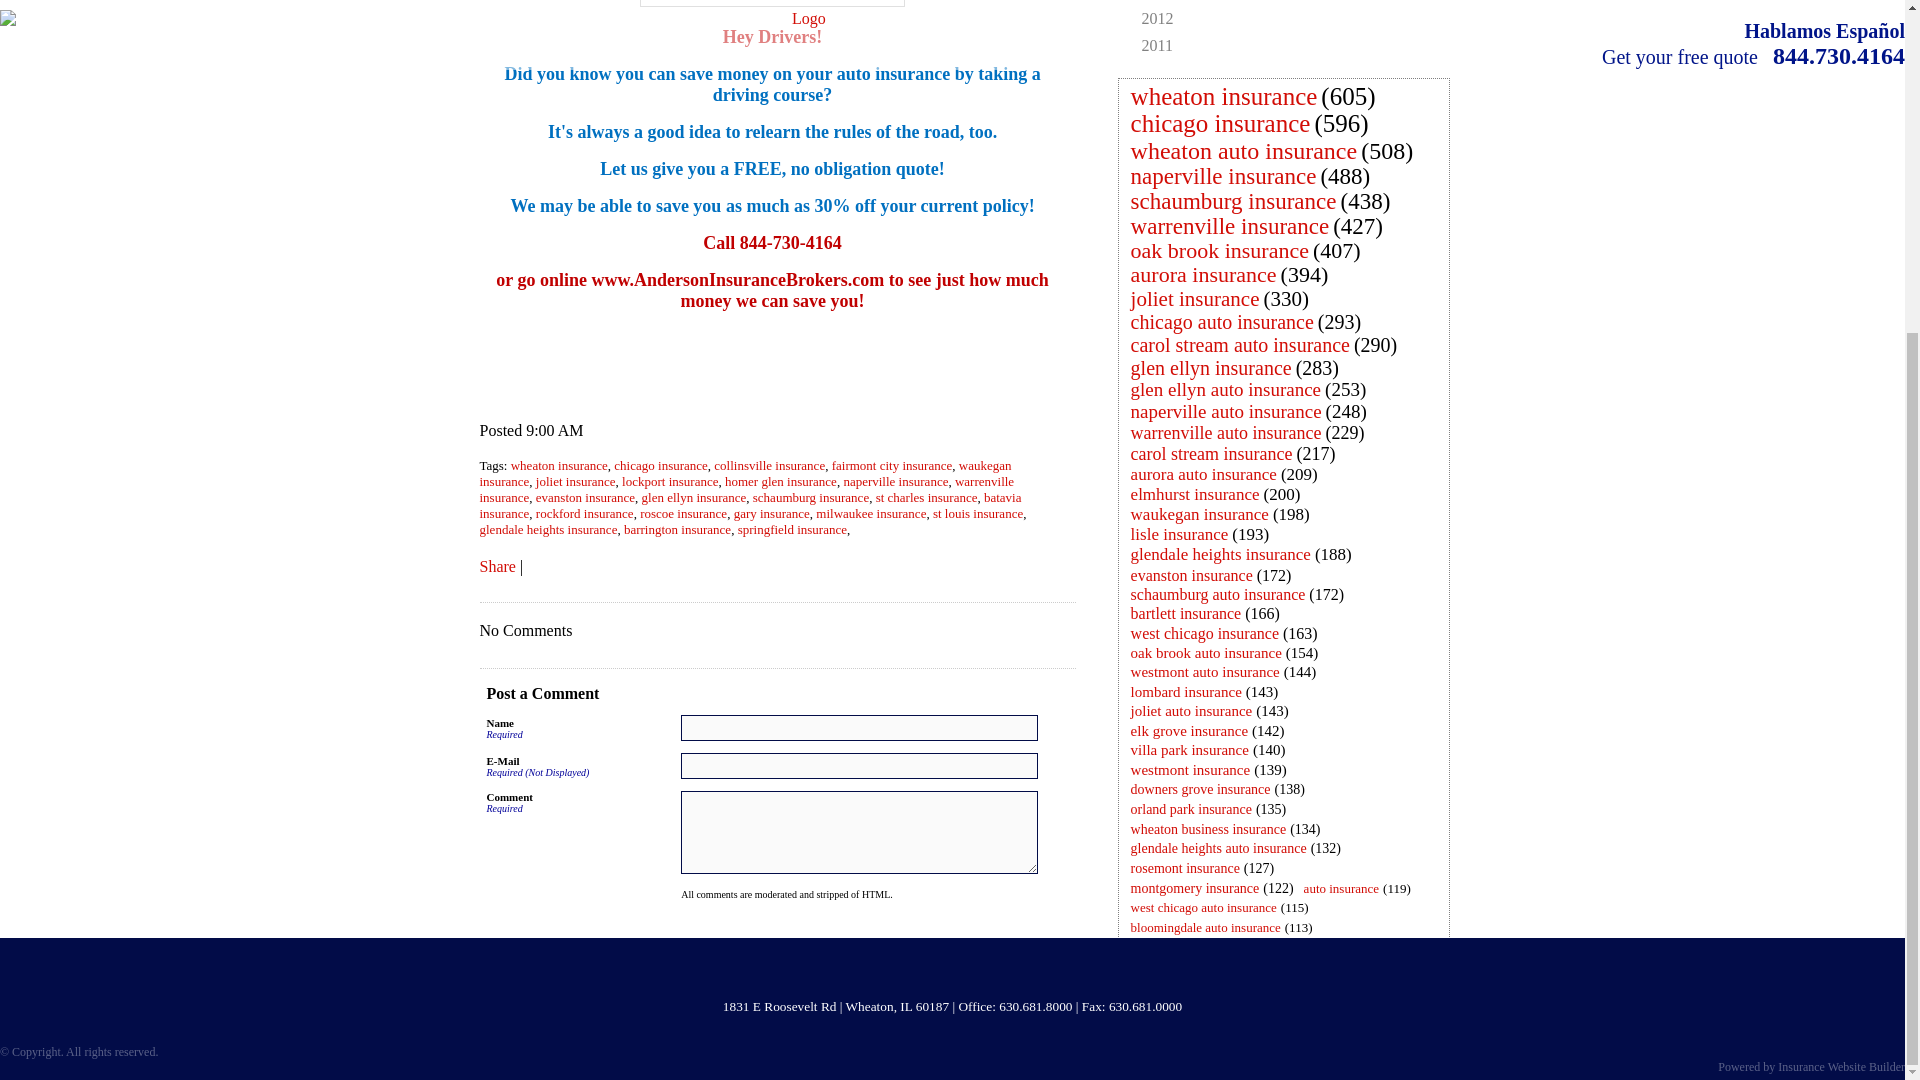  What do you see at coordinates (1212, 453) in the screenshot?
I see `carol stream insurance` at bounding box center [1212, 453].